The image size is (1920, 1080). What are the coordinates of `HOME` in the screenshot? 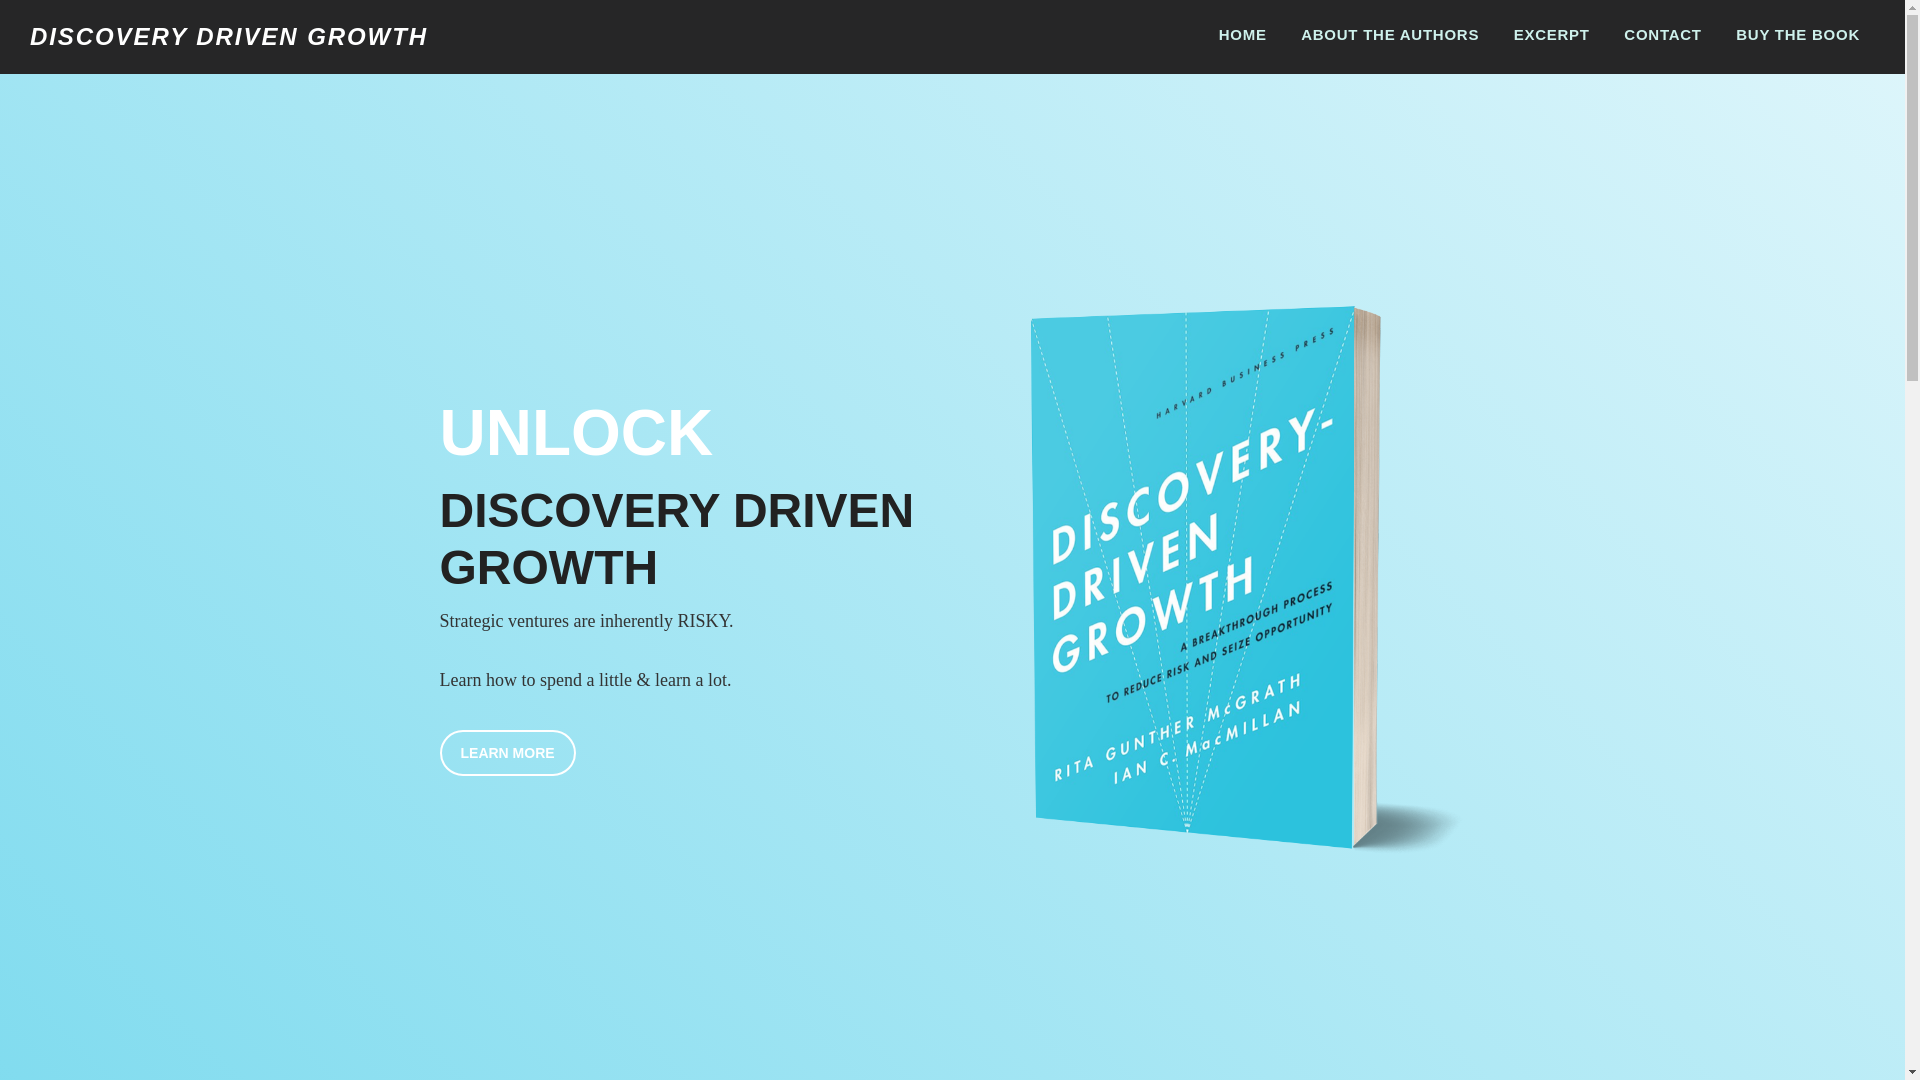 It's located at (1242, 34).